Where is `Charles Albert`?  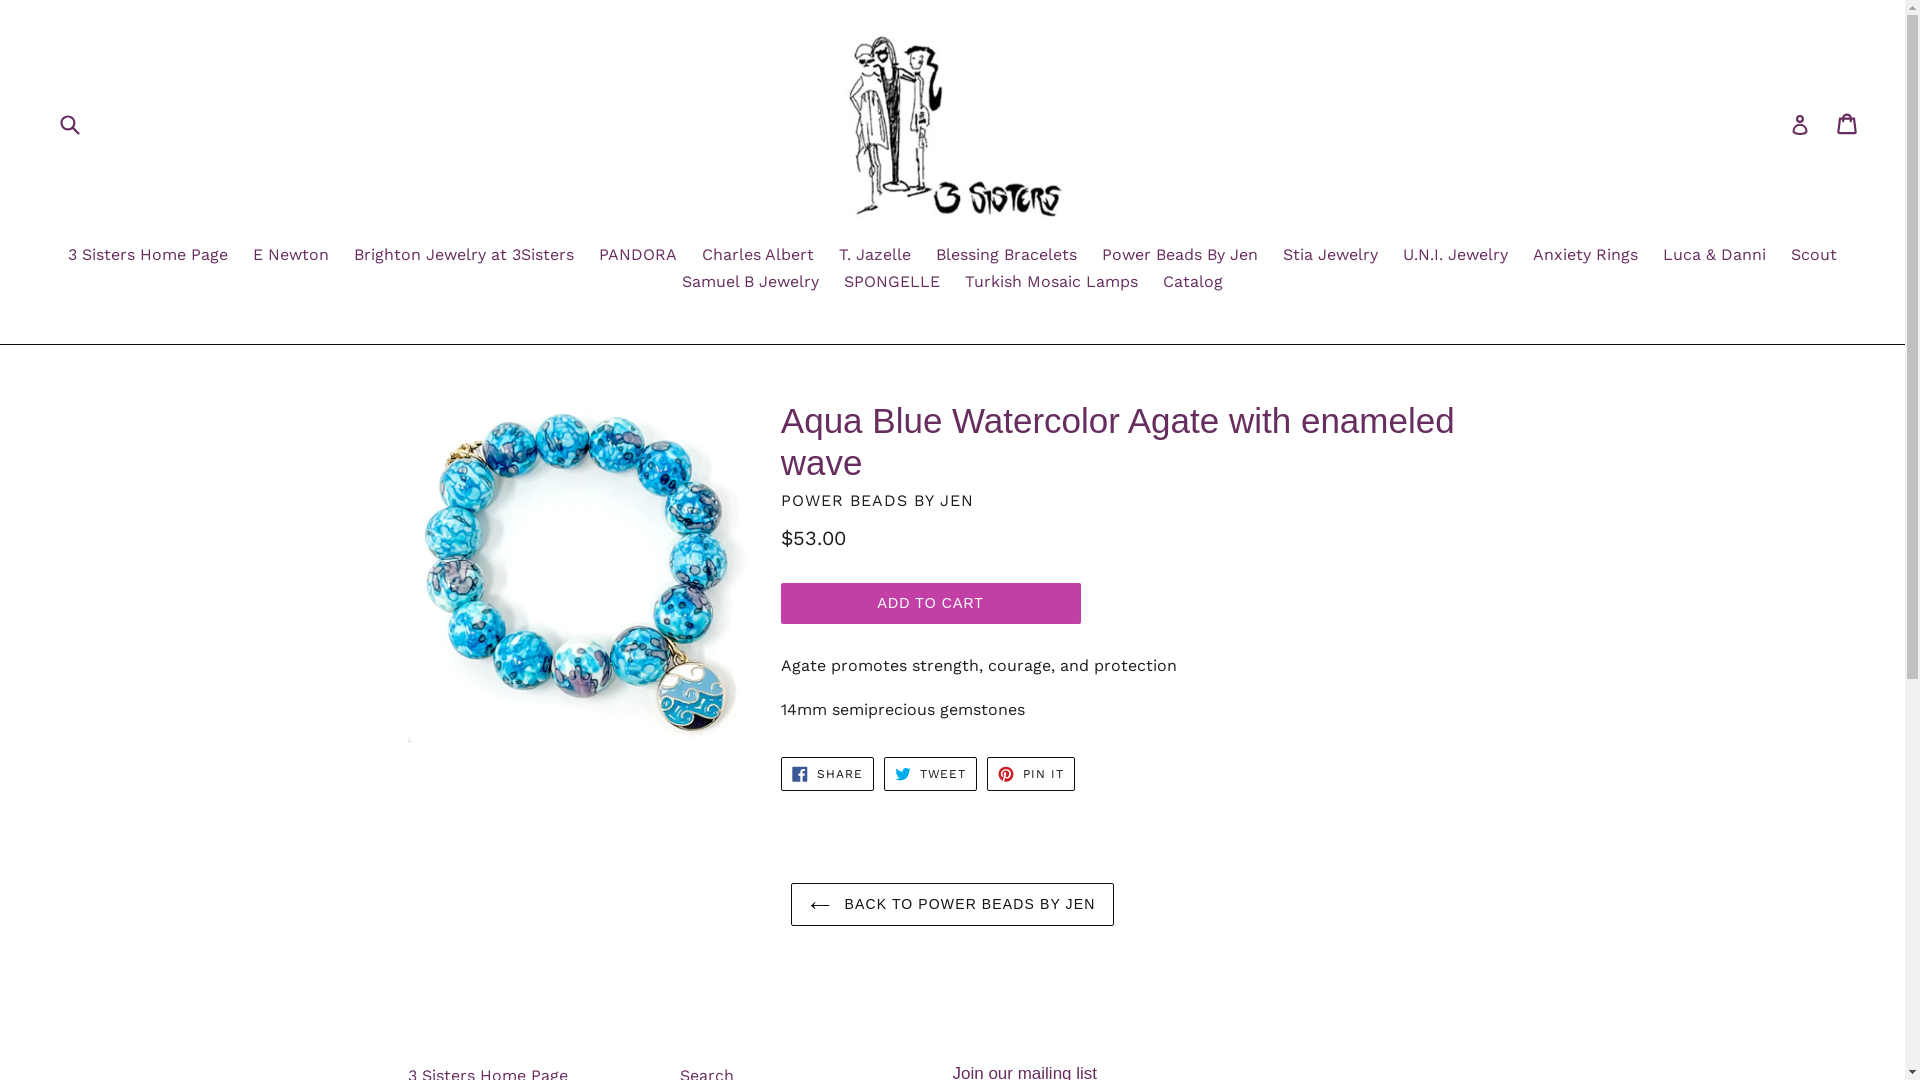
Charles Albert is located at coordinates (758, 256).